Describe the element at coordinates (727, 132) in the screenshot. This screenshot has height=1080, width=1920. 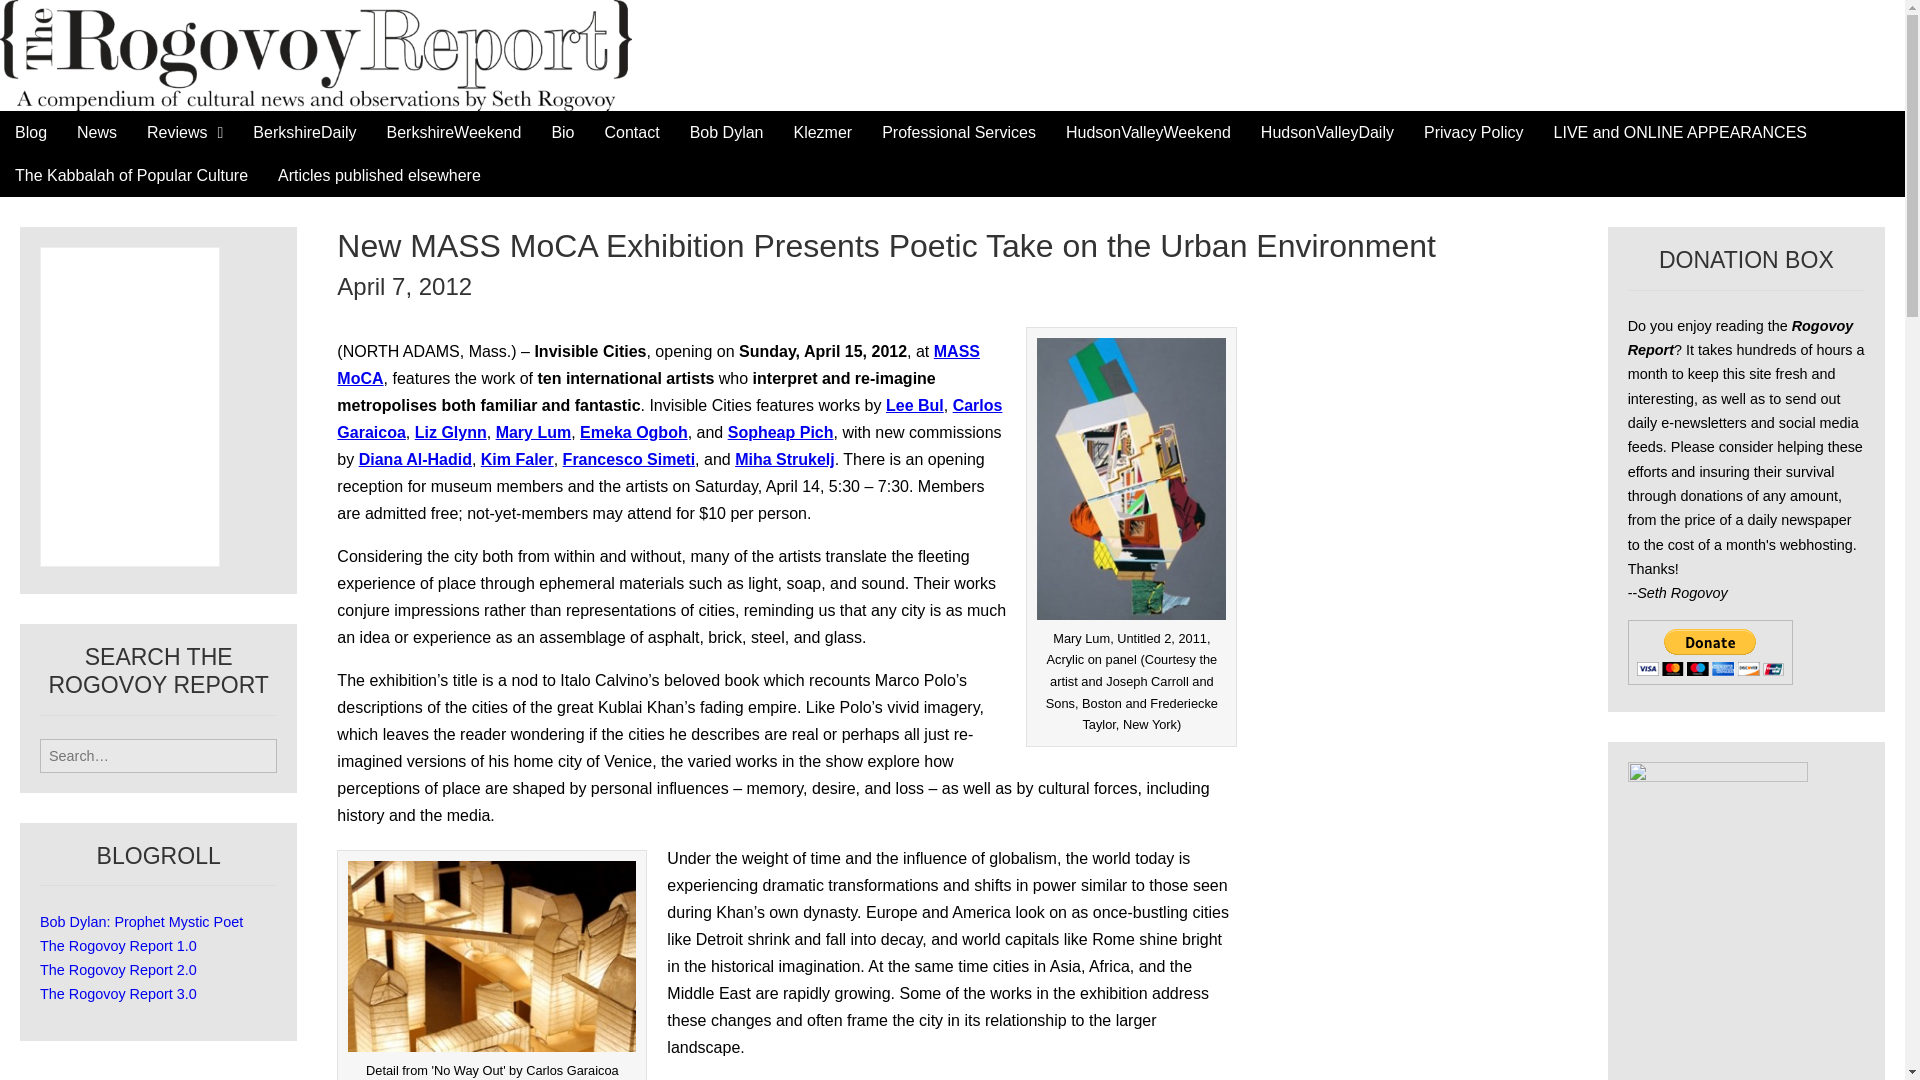
I see `Bob Dylan` at that location.